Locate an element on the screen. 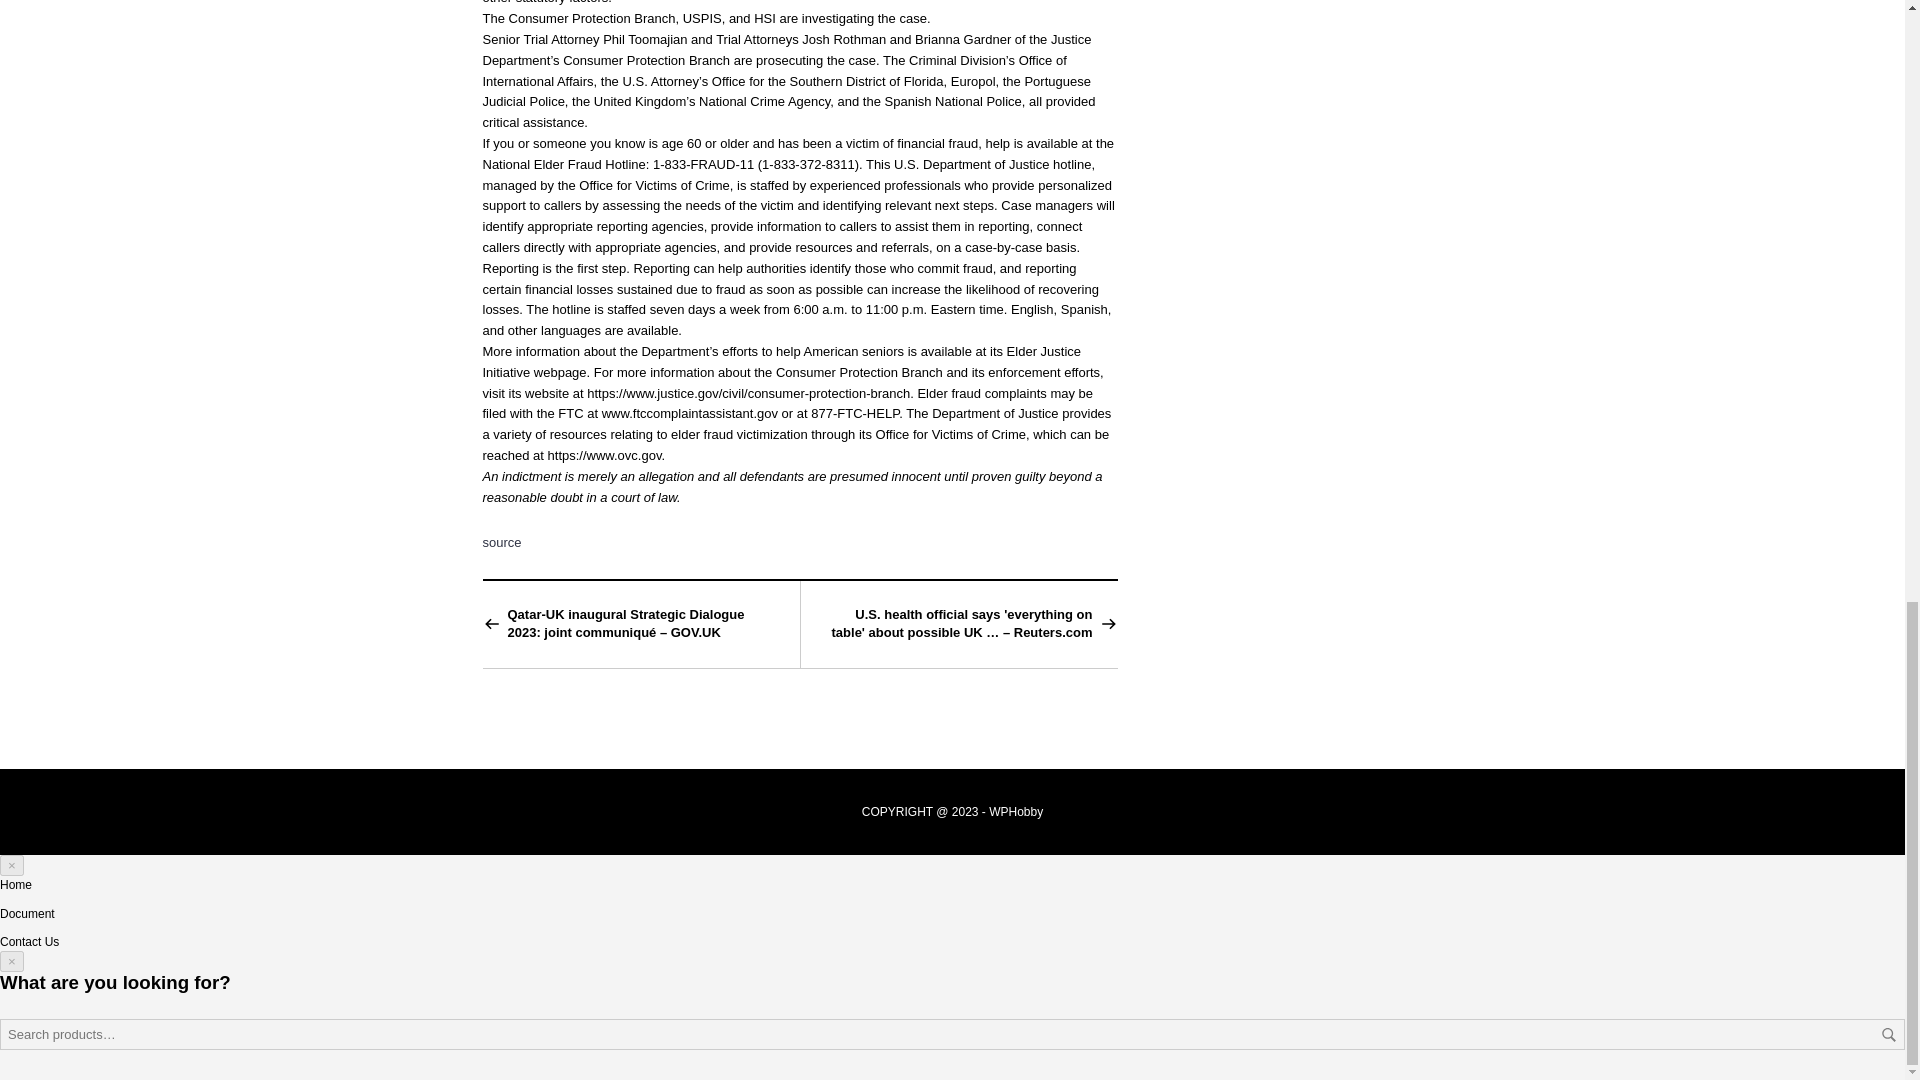  Contact Us is located at coordinates (30, 942).